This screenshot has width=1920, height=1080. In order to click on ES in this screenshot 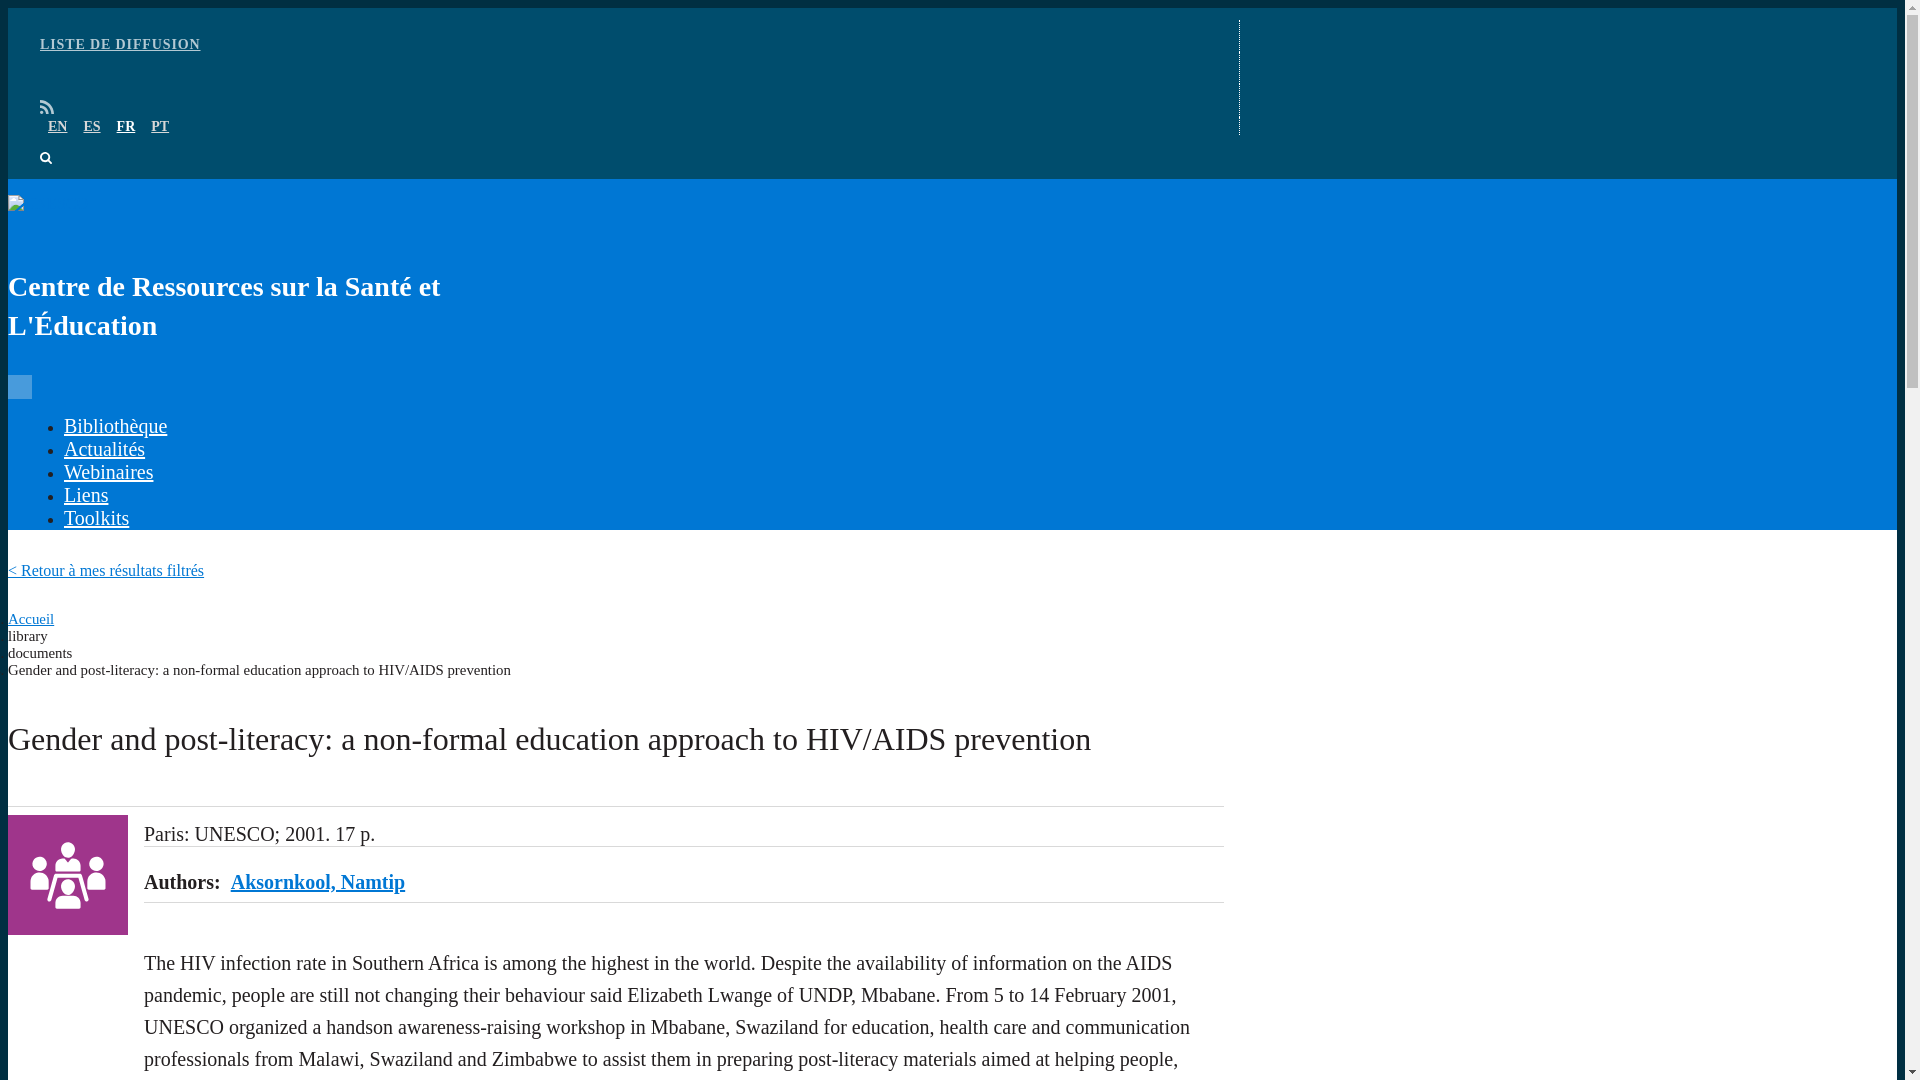, I will do `click(90, 126)`.